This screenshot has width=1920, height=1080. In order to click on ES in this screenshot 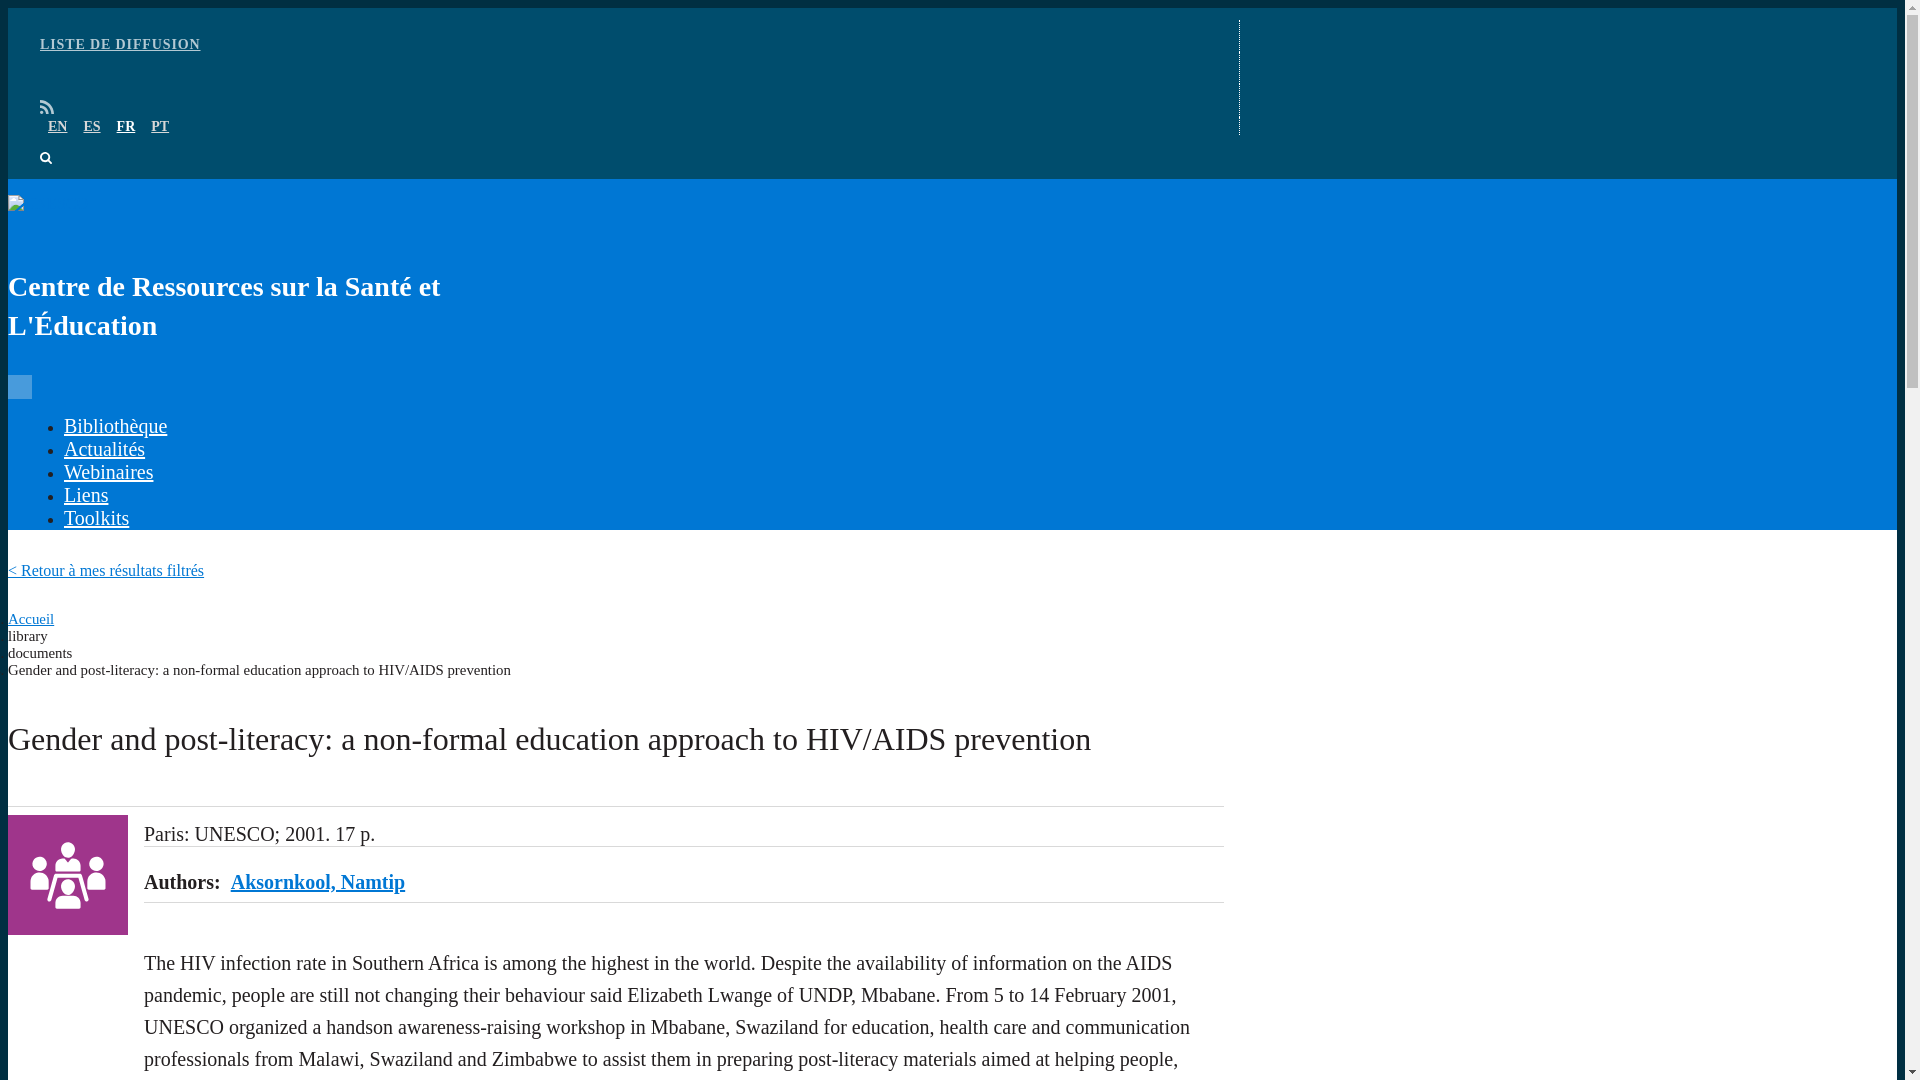, I will do `click(90, 126)`.